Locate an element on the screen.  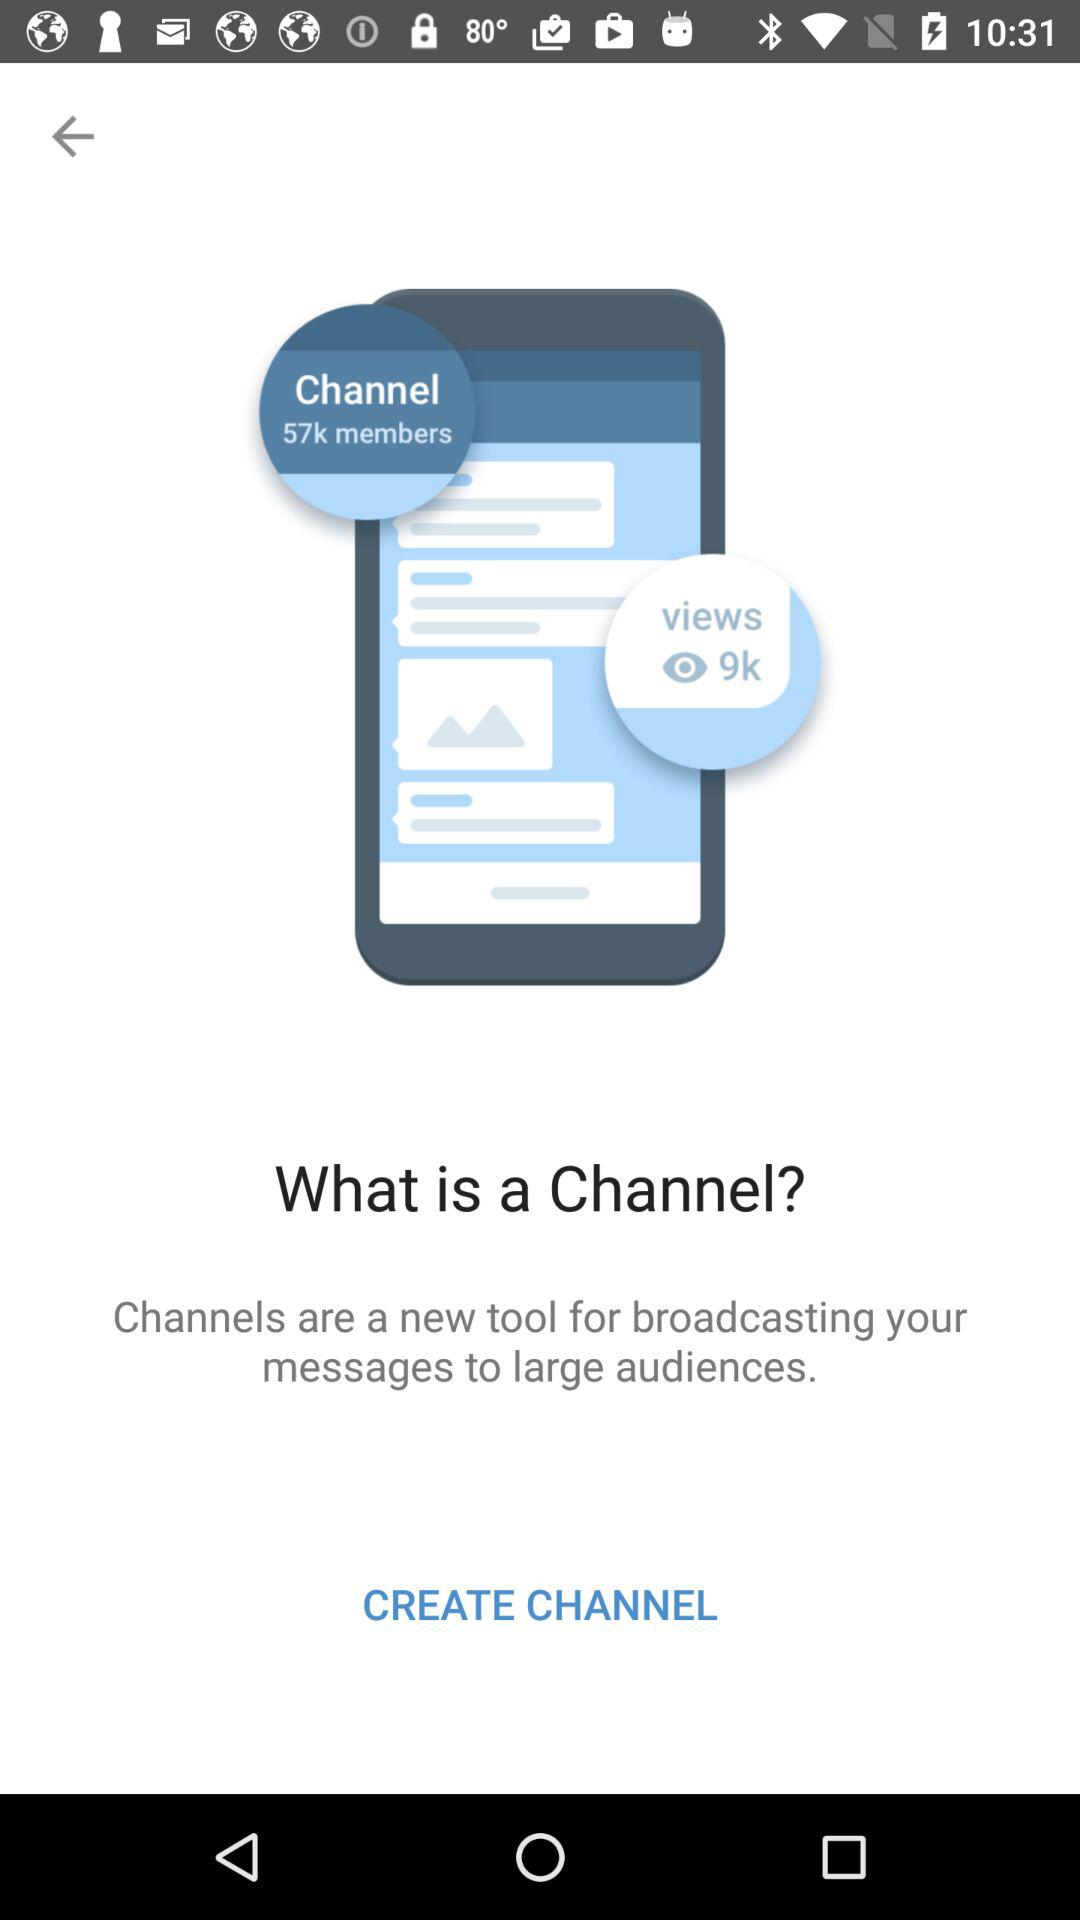
go to back is located at coordinates (70, 136).